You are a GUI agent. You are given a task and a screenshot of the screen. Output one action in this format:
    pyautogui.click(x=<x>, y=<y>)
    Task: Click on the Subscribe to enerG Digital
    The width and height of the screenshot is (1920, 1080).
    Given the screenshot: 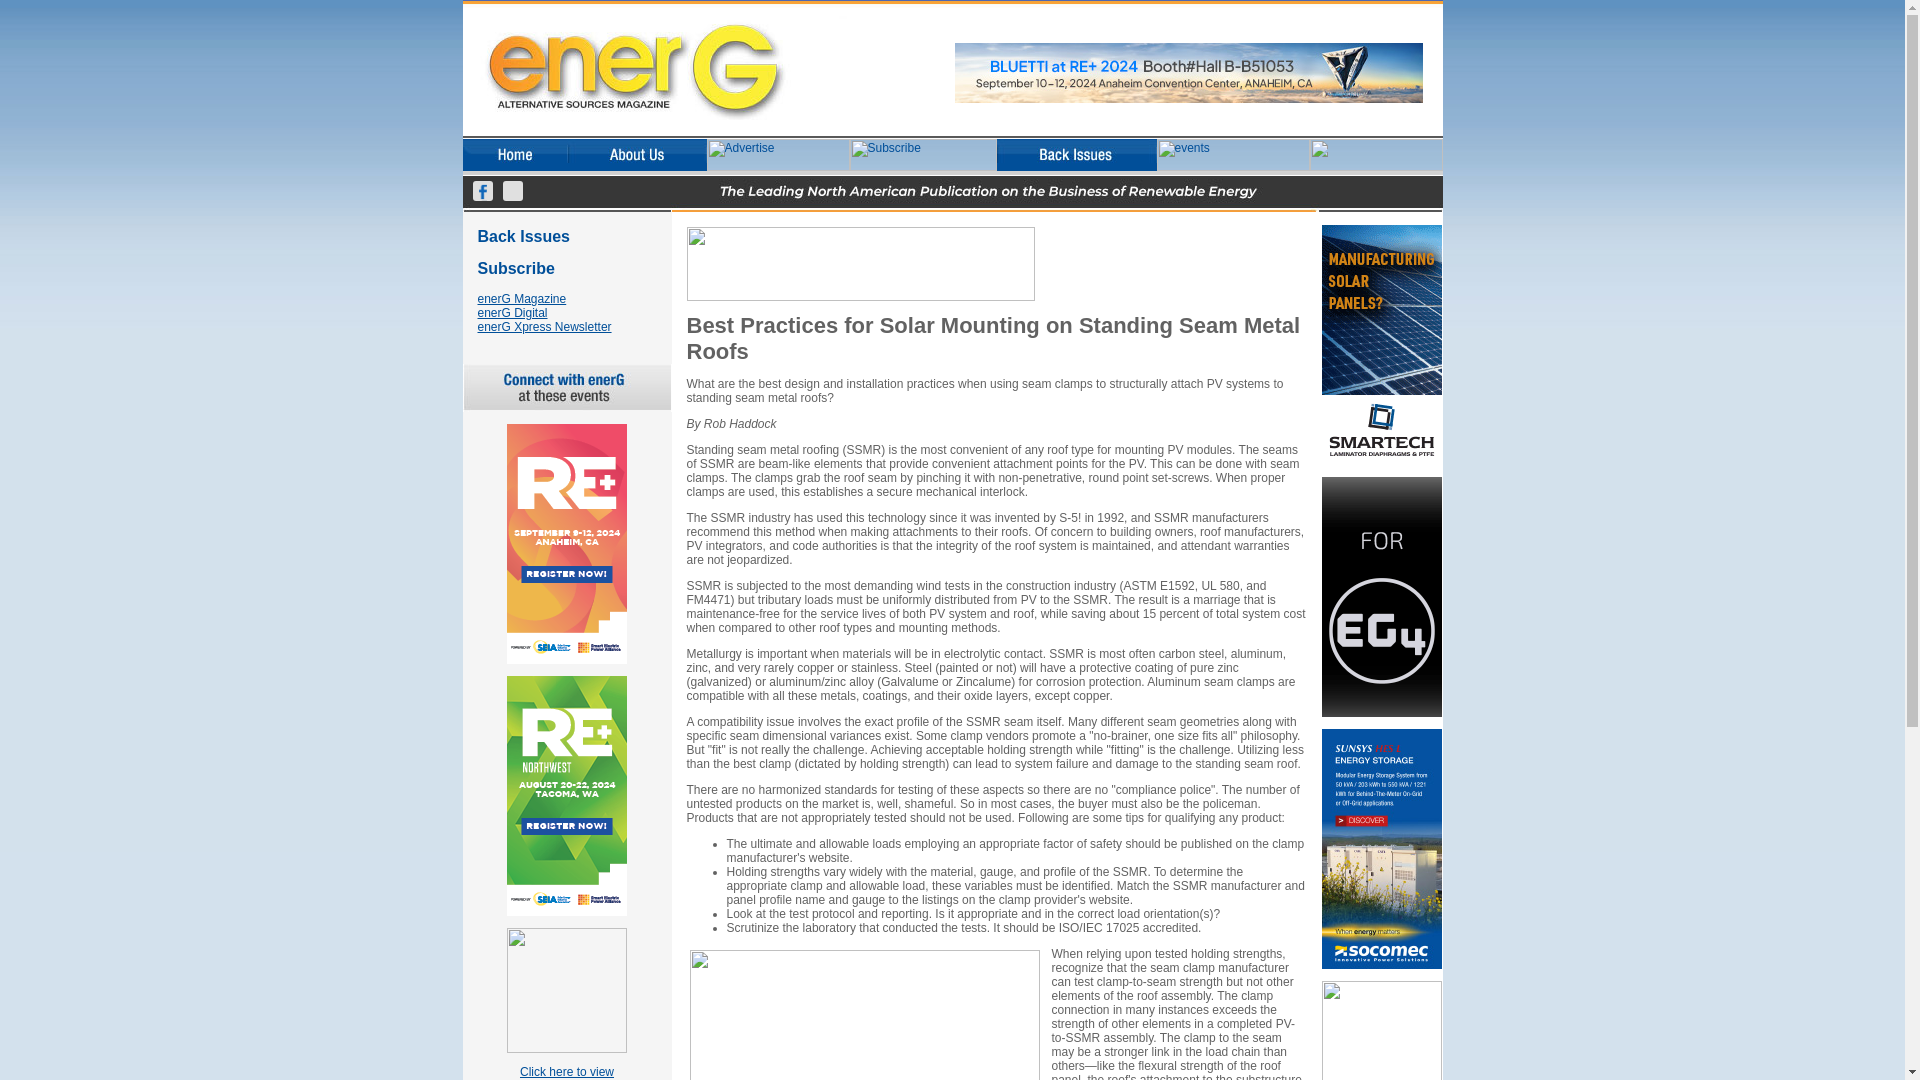 What is the action you would take?
    pyautogui.click(x=516, y=270)
    